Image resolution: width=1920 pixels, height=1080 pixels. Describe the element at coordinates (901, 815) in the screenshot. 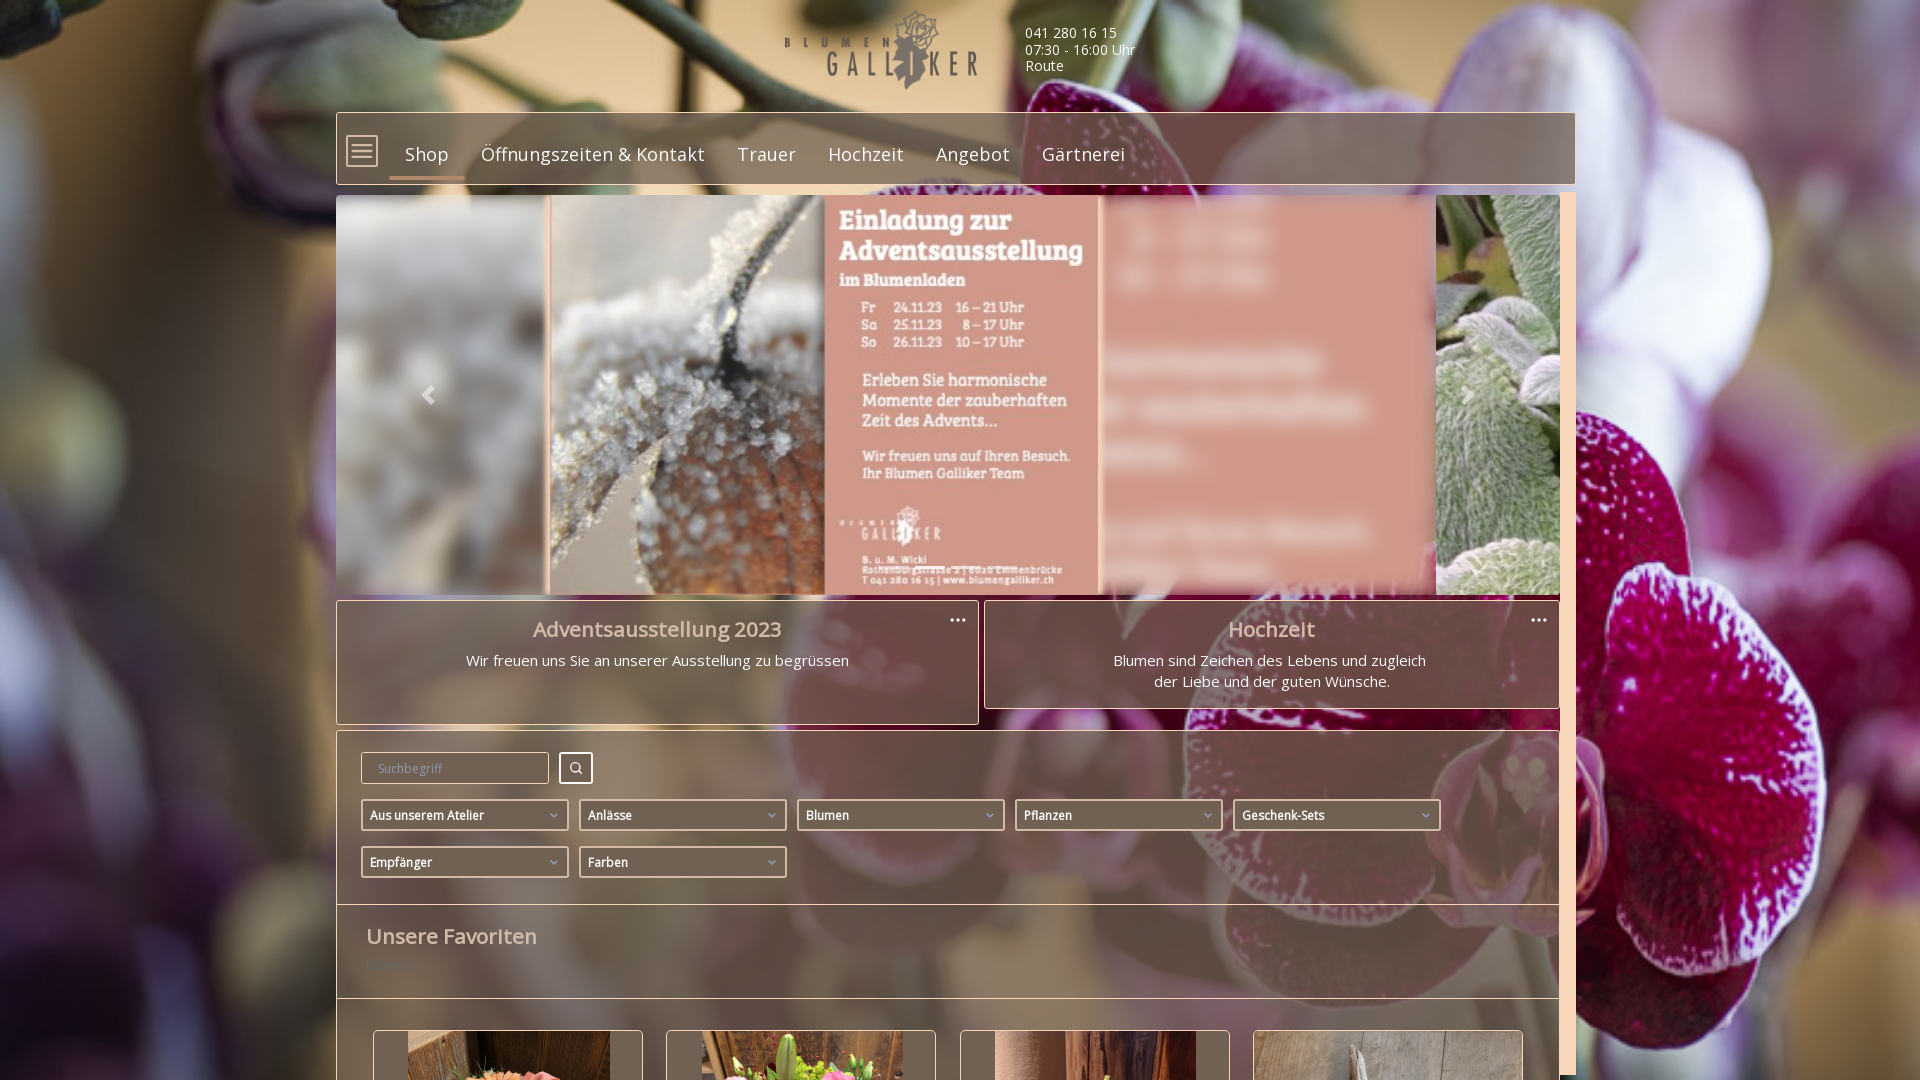

I see `Blumen` at that location.